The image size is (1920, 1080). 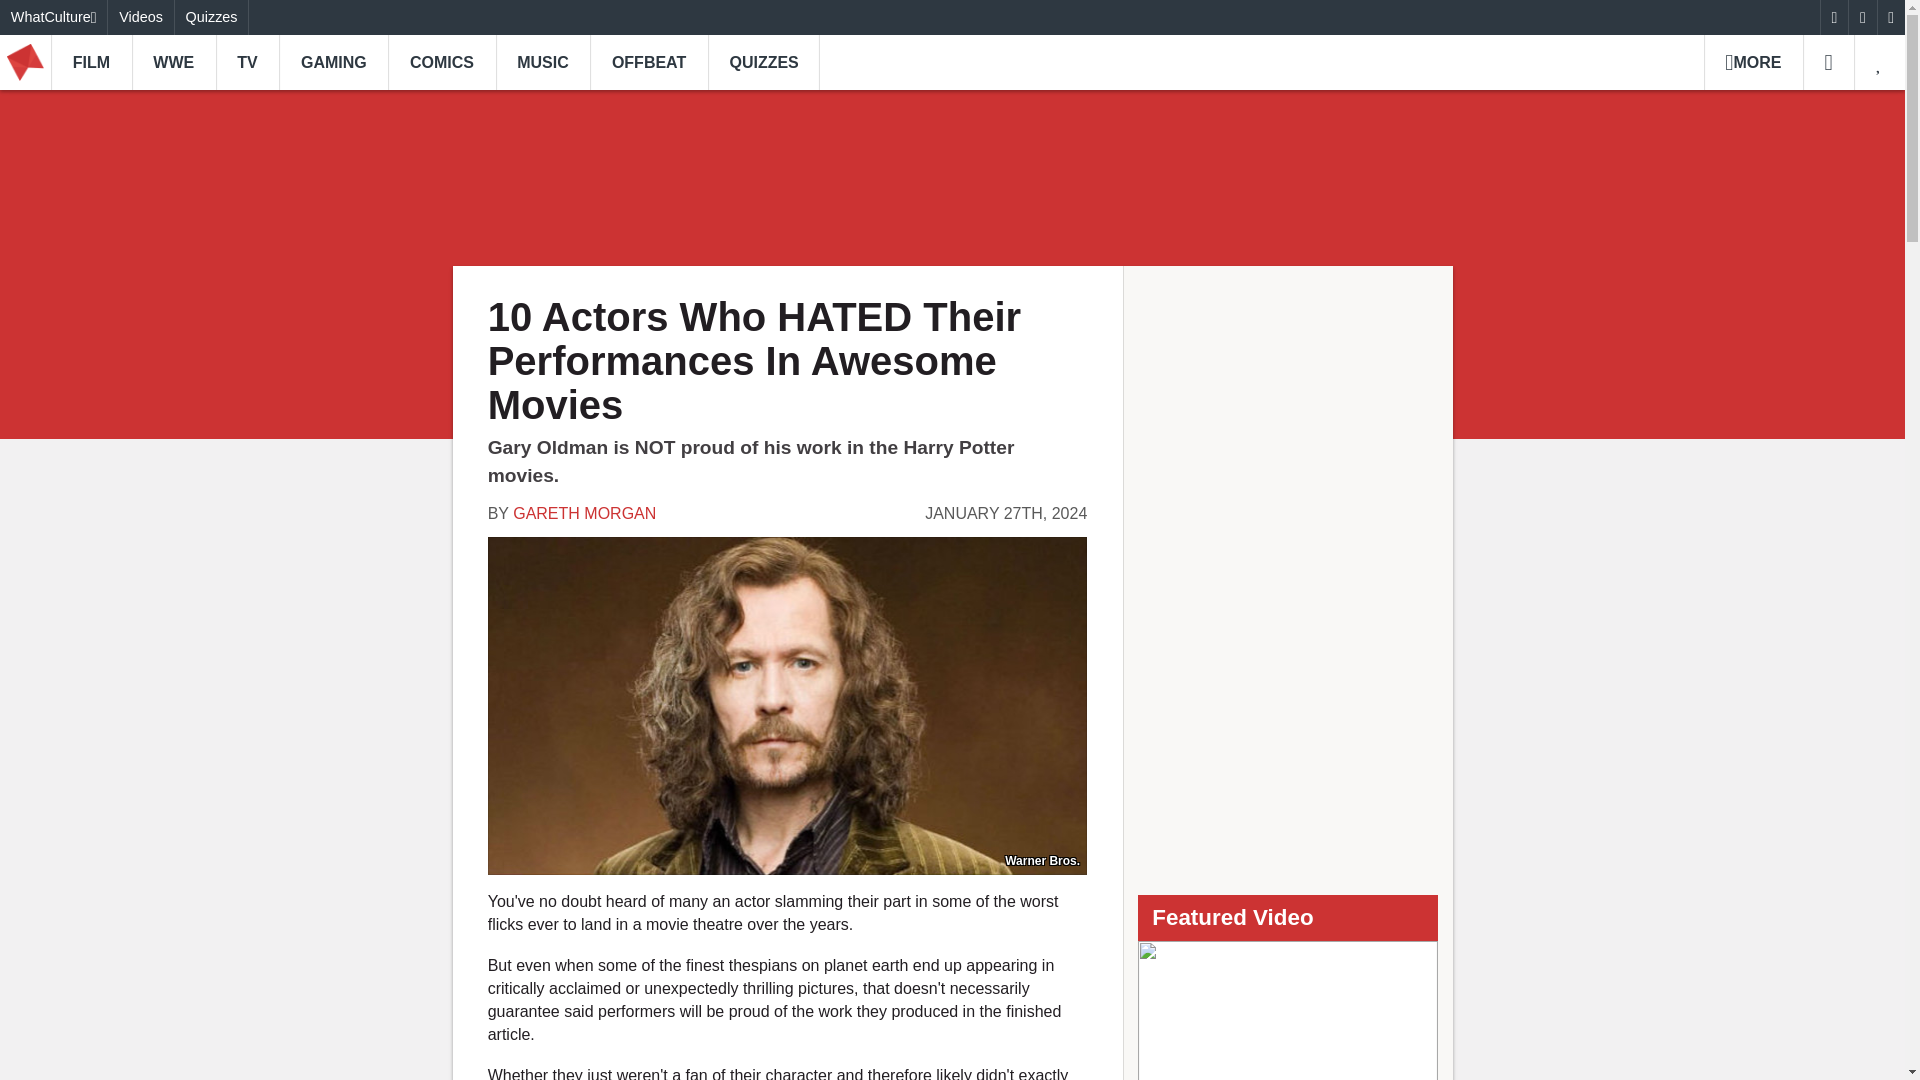 What do you see at coordinates (1828, 62) in the screenshot?
I see `SEARCH` at bounding box center [1828, 62].